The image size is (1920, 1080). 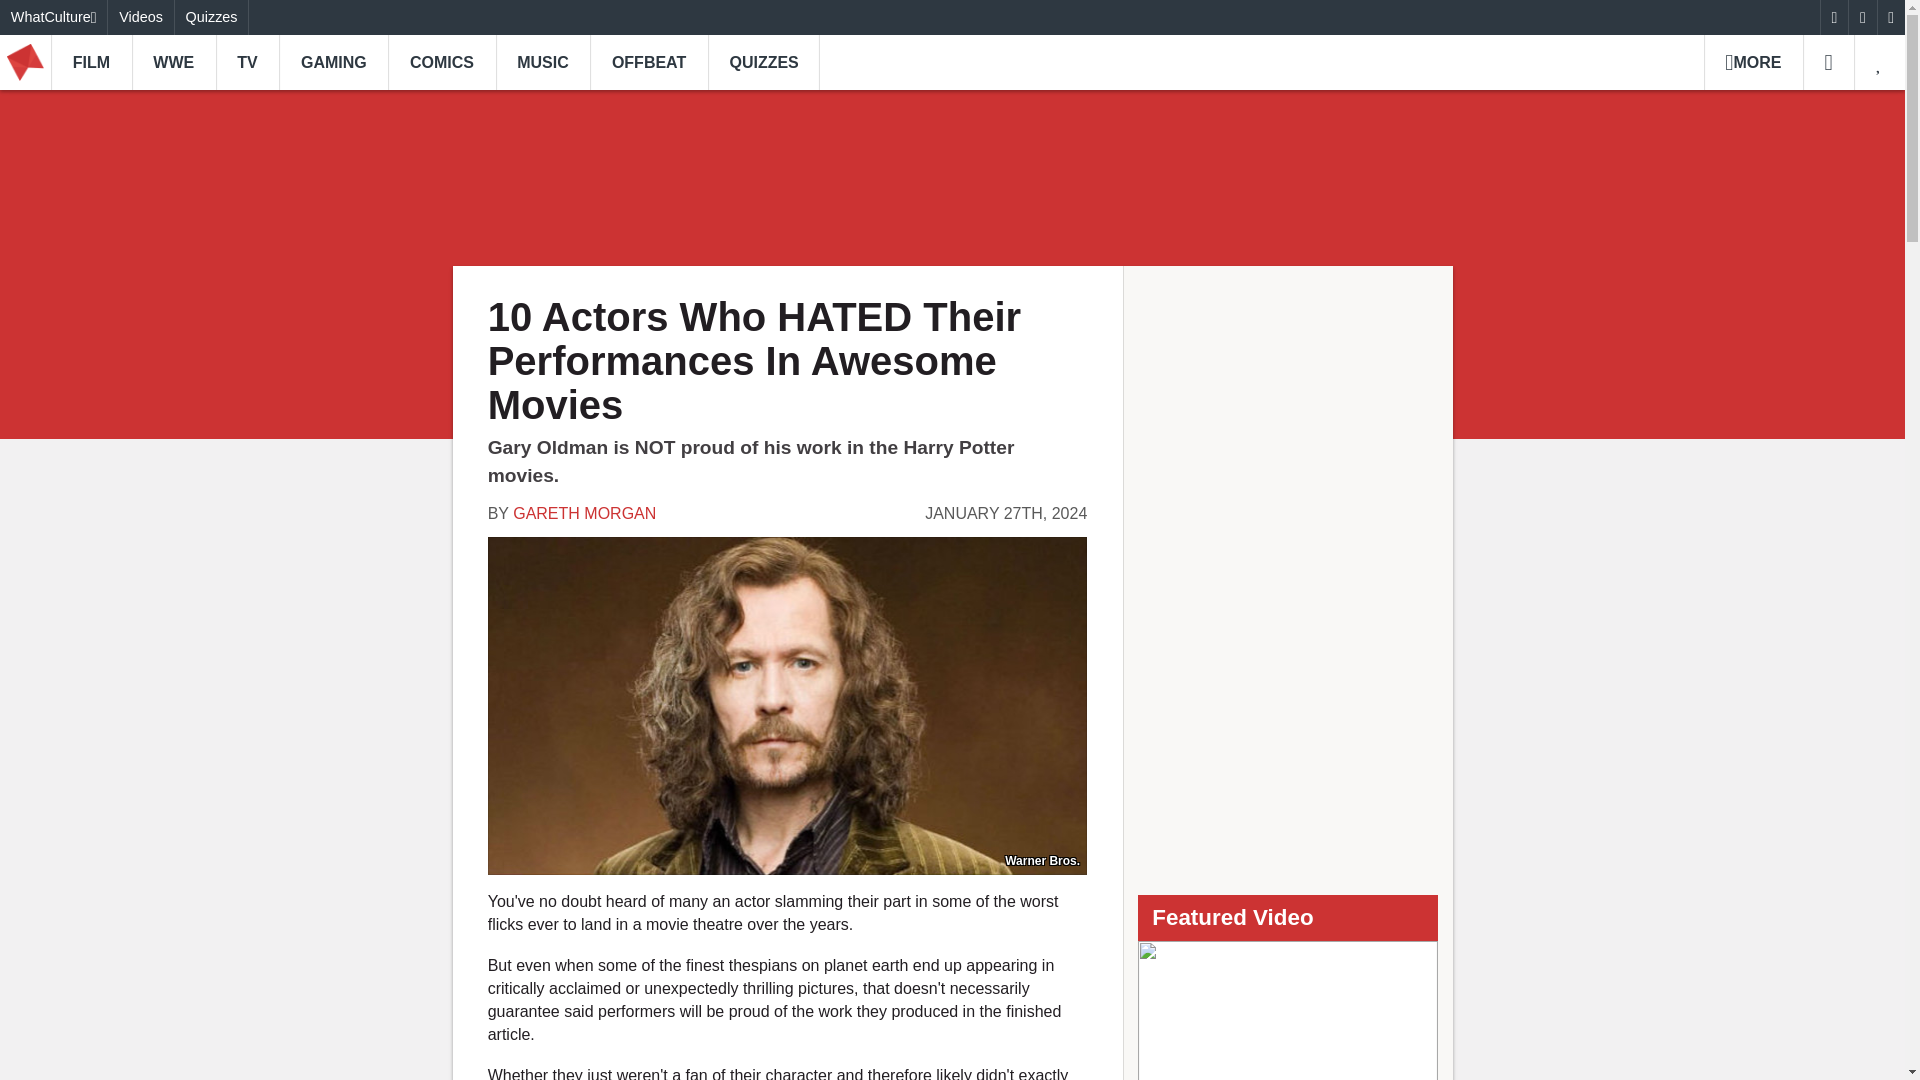 What do you see at coordinates (1828, 62) in the screenshot?
I see `SEARCH` at bounding box center [1828, 62].